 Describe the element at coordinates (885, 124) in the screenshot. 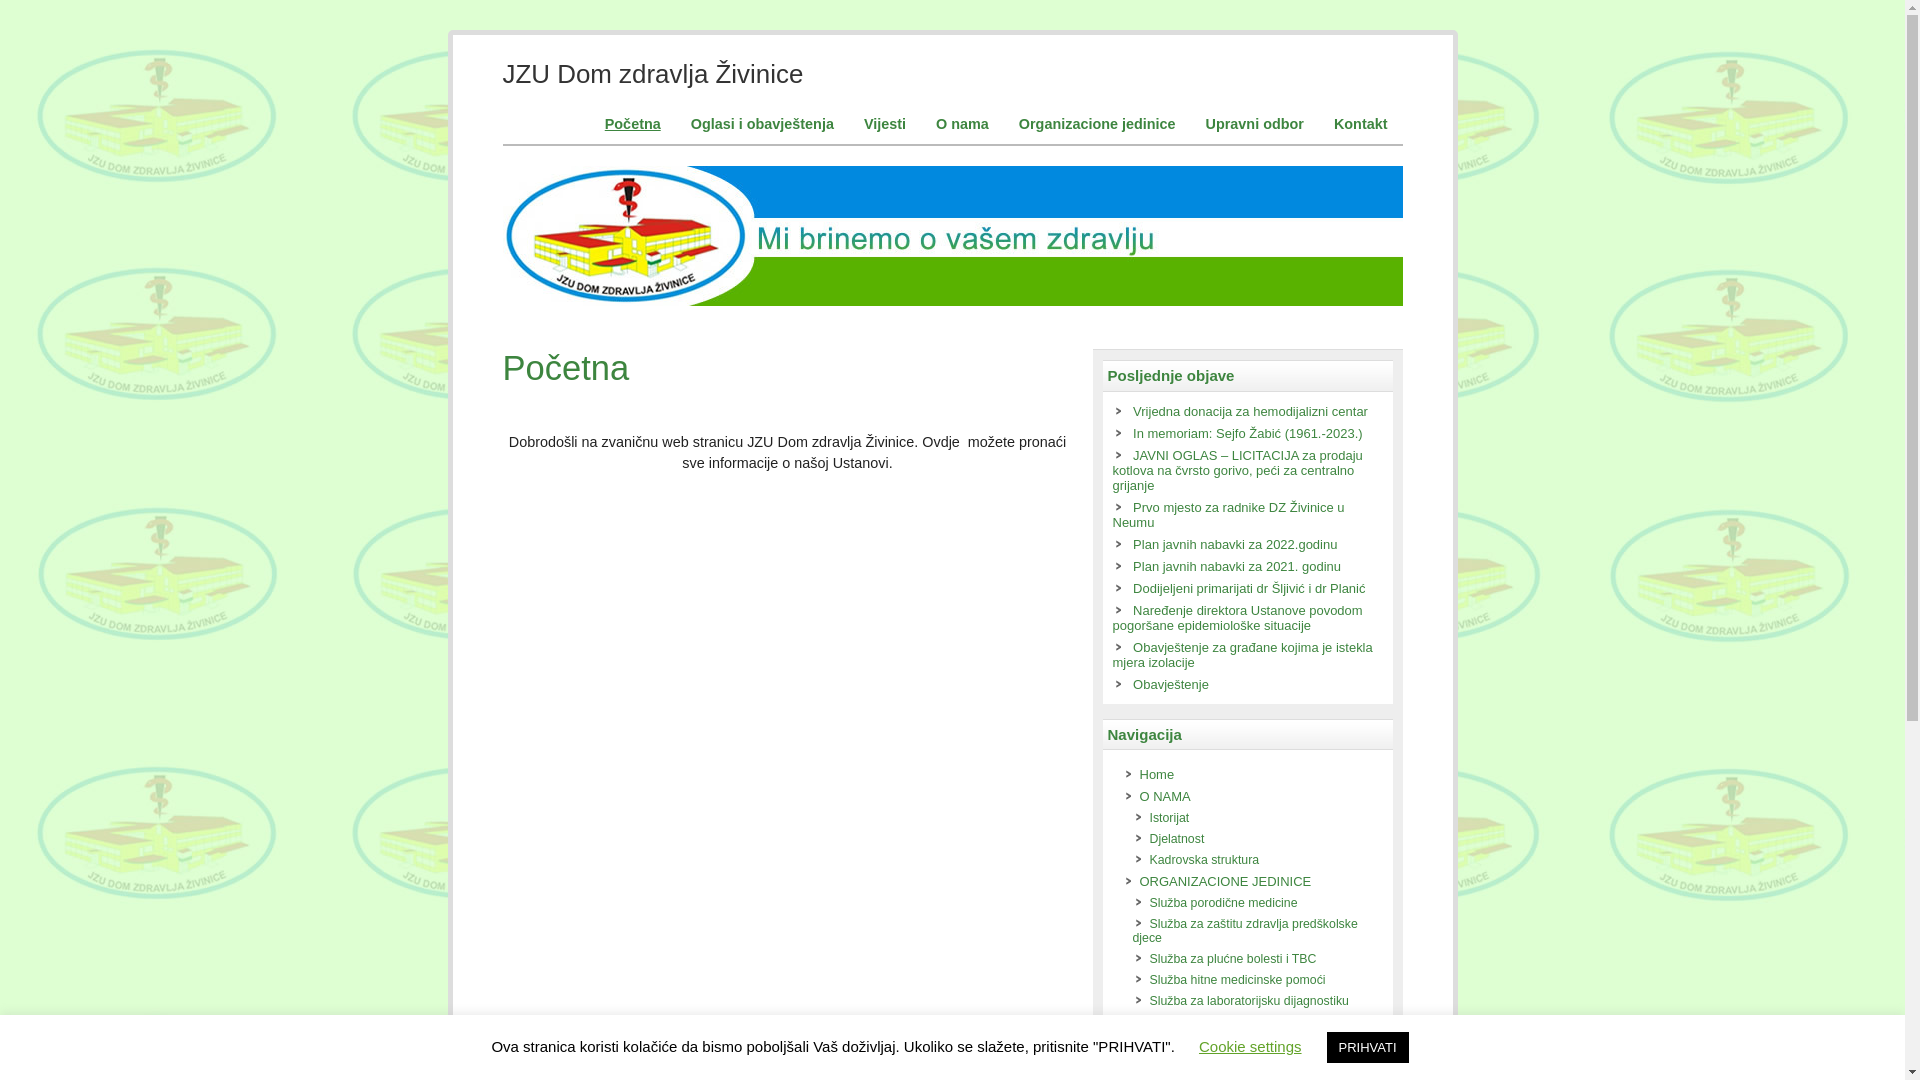

I see `Vijesti` at that location.